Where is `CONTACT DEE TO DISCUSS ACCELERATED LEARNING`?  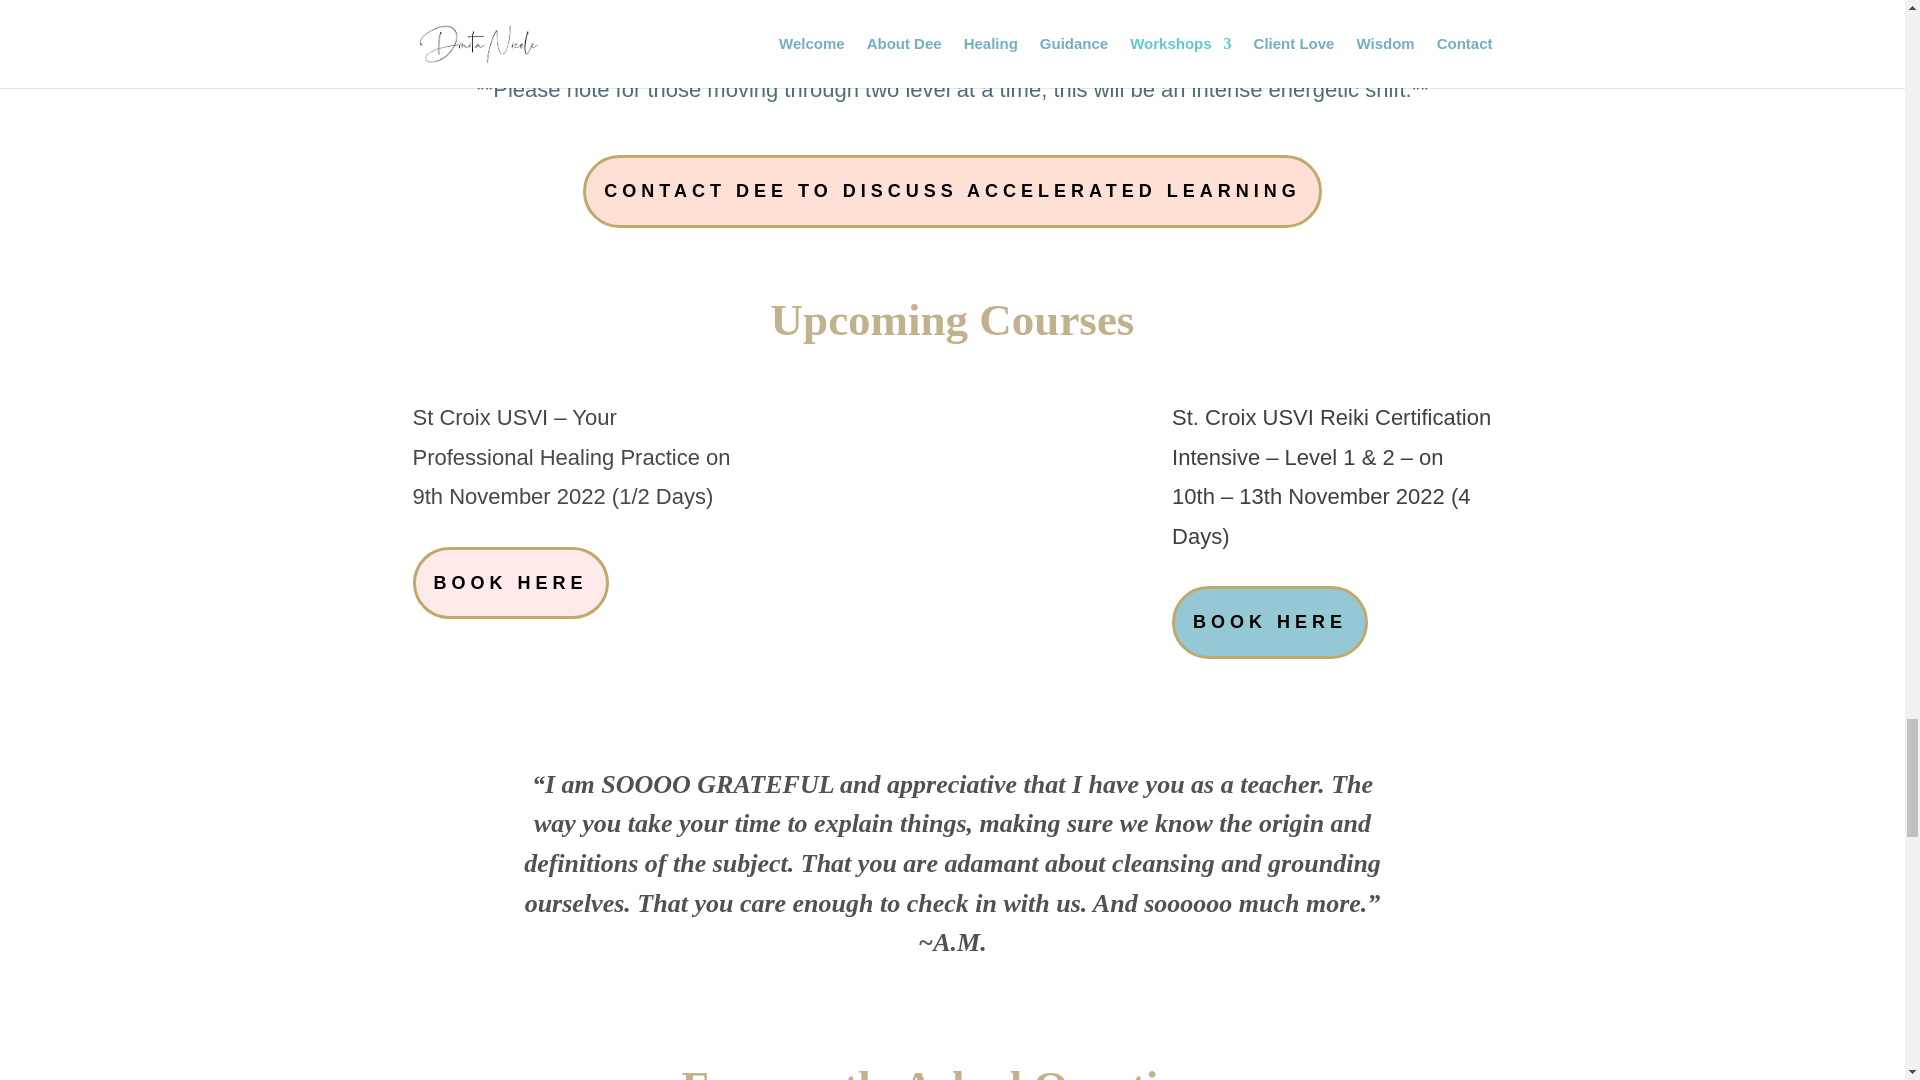 CONTACT DEE TO DISCUSS ACCELERATED LEARNING is located at coordinates (952, 191).